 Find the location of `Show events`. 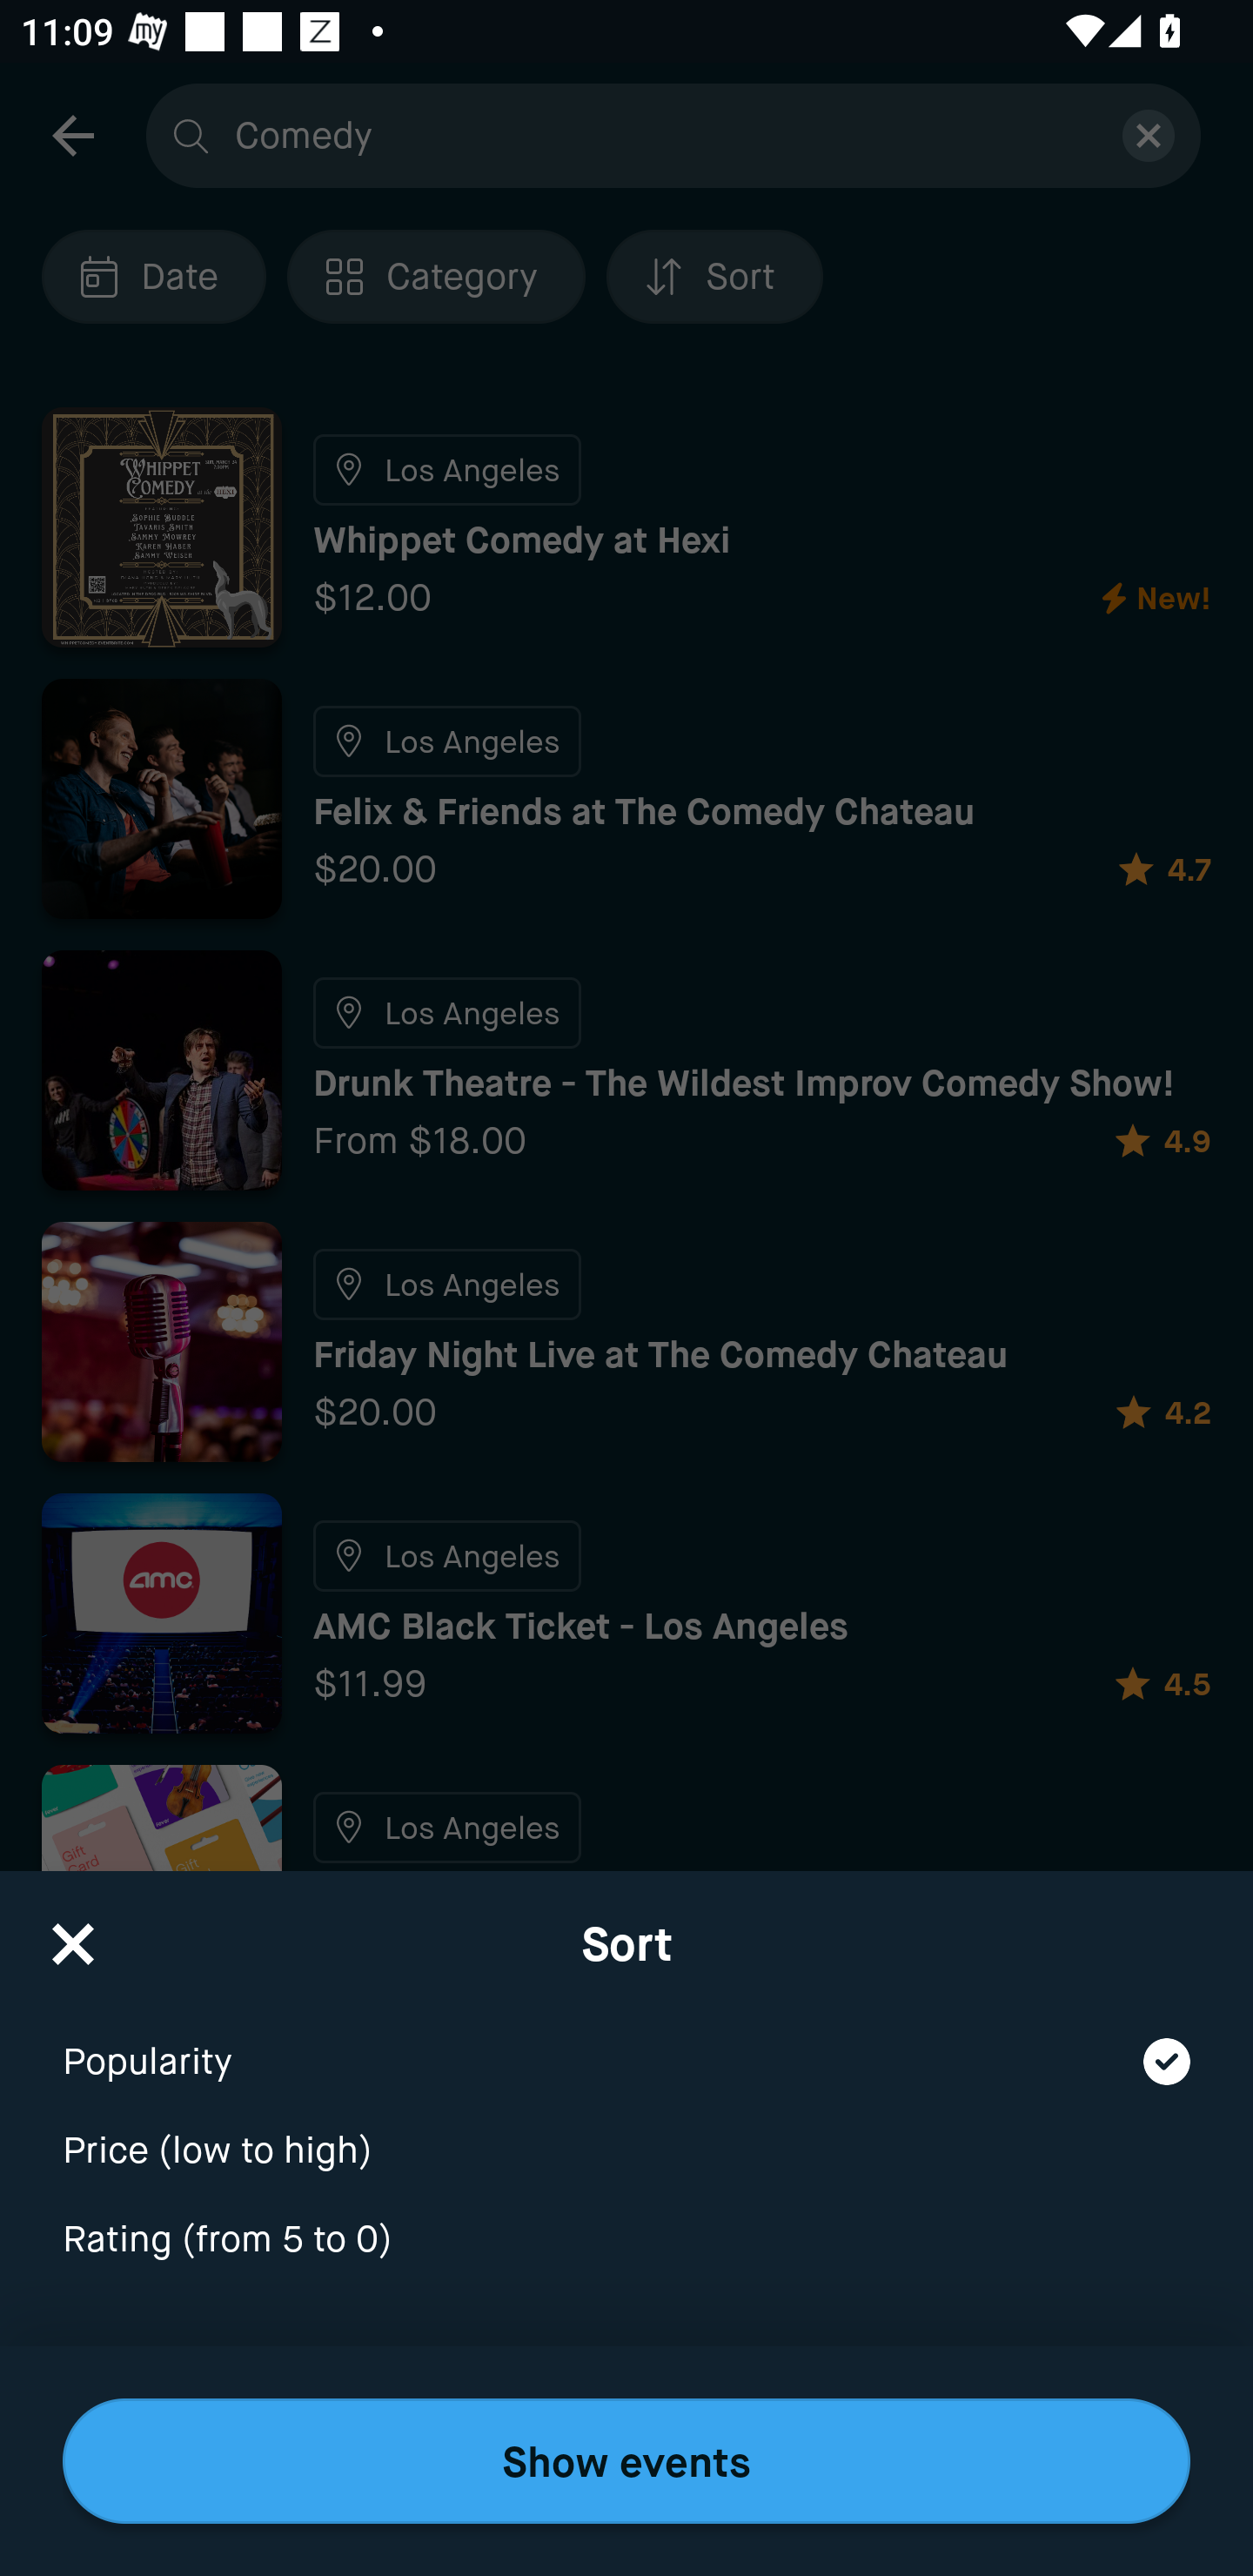

Show events is located at coordinates (626, 2461).